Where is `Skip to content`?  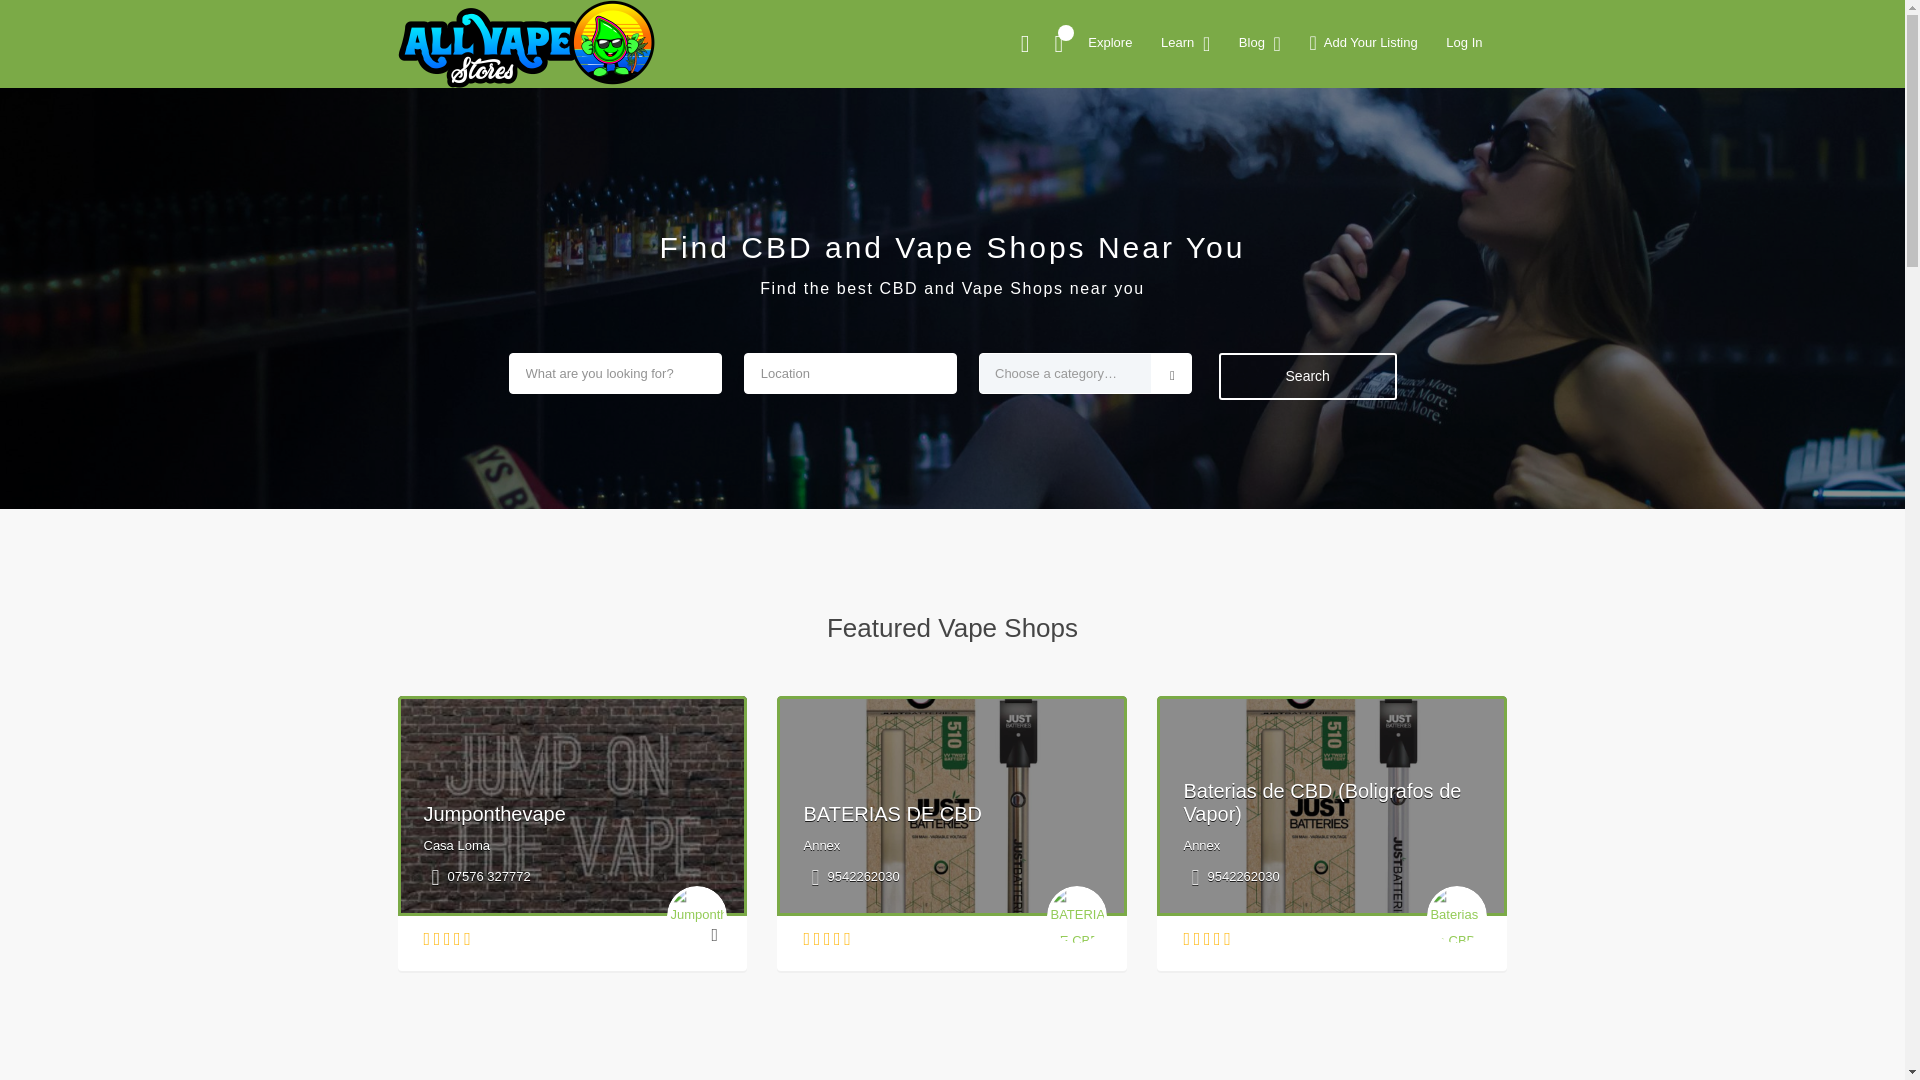 Skip to content is located at coordinates (46, 12).